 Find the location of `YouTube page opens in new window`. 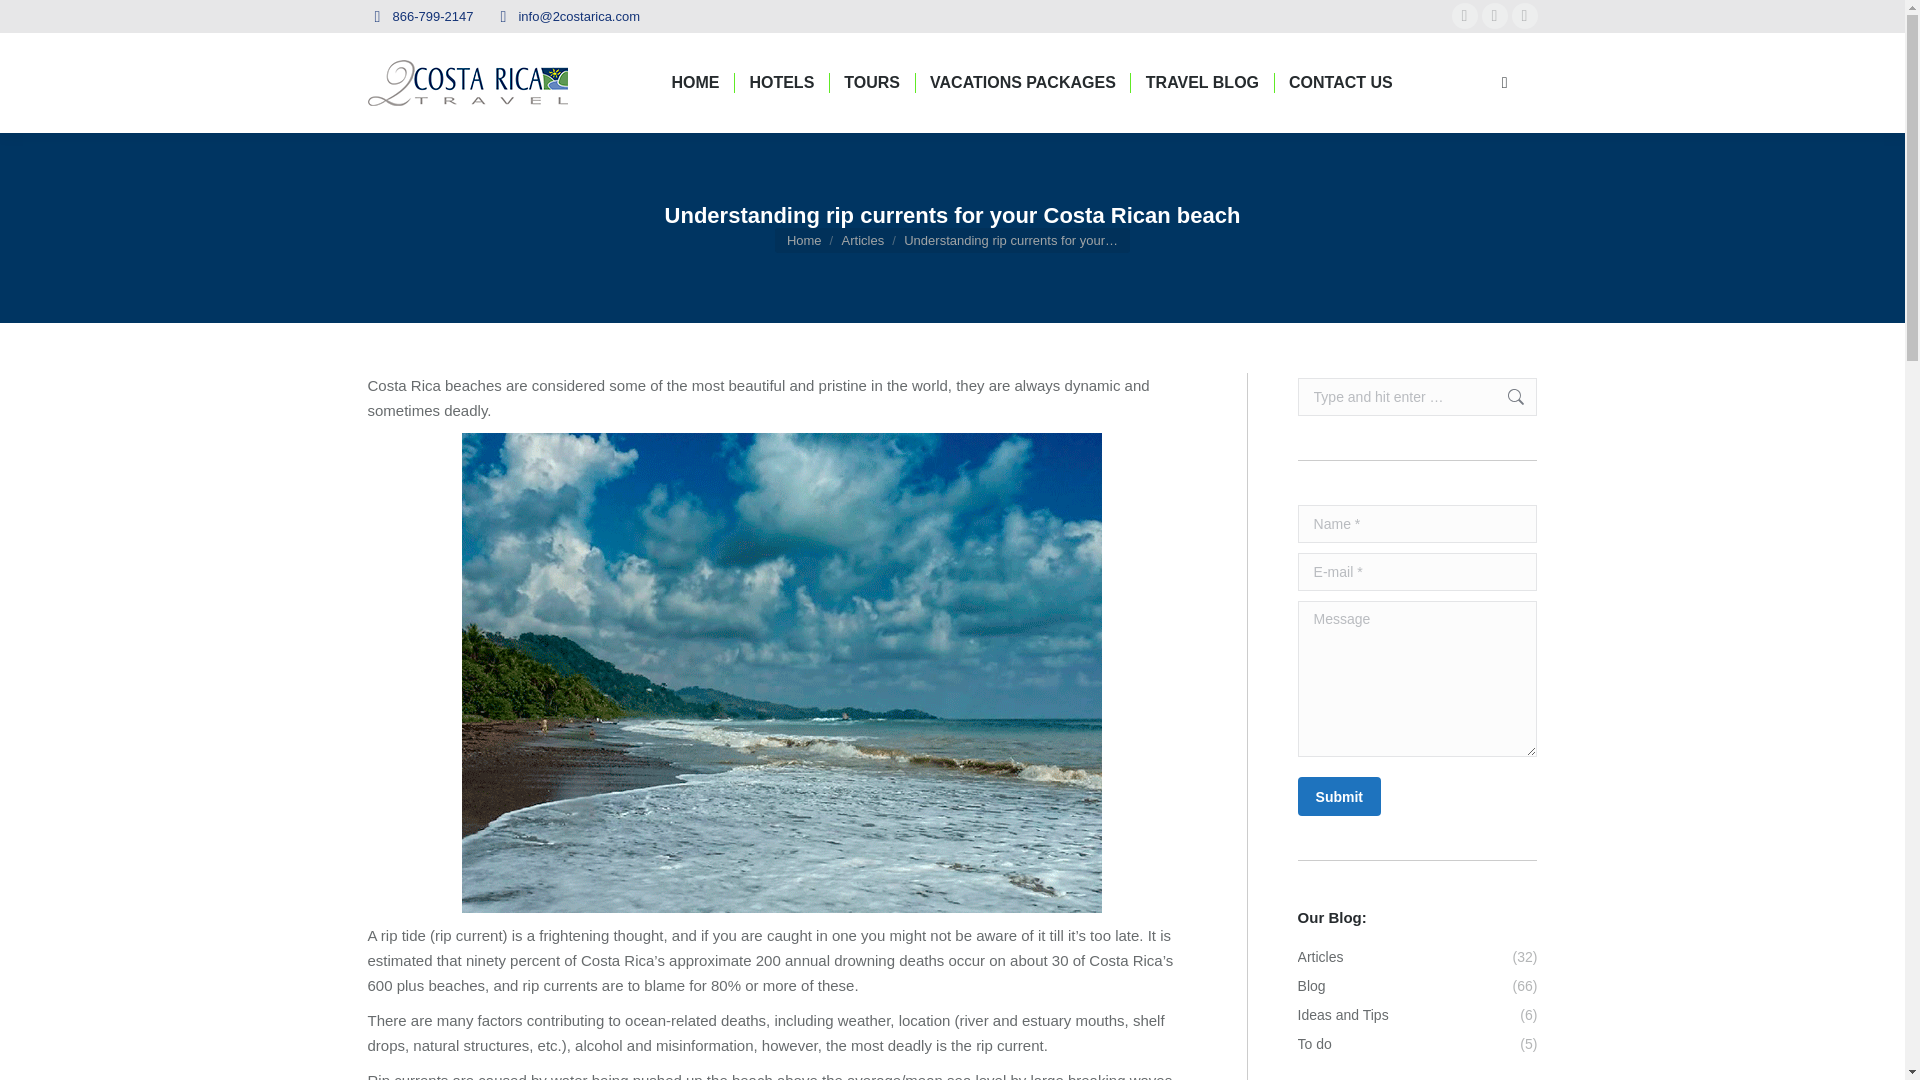

YouTube page opens in new window is located at coordinates (1524, 16).